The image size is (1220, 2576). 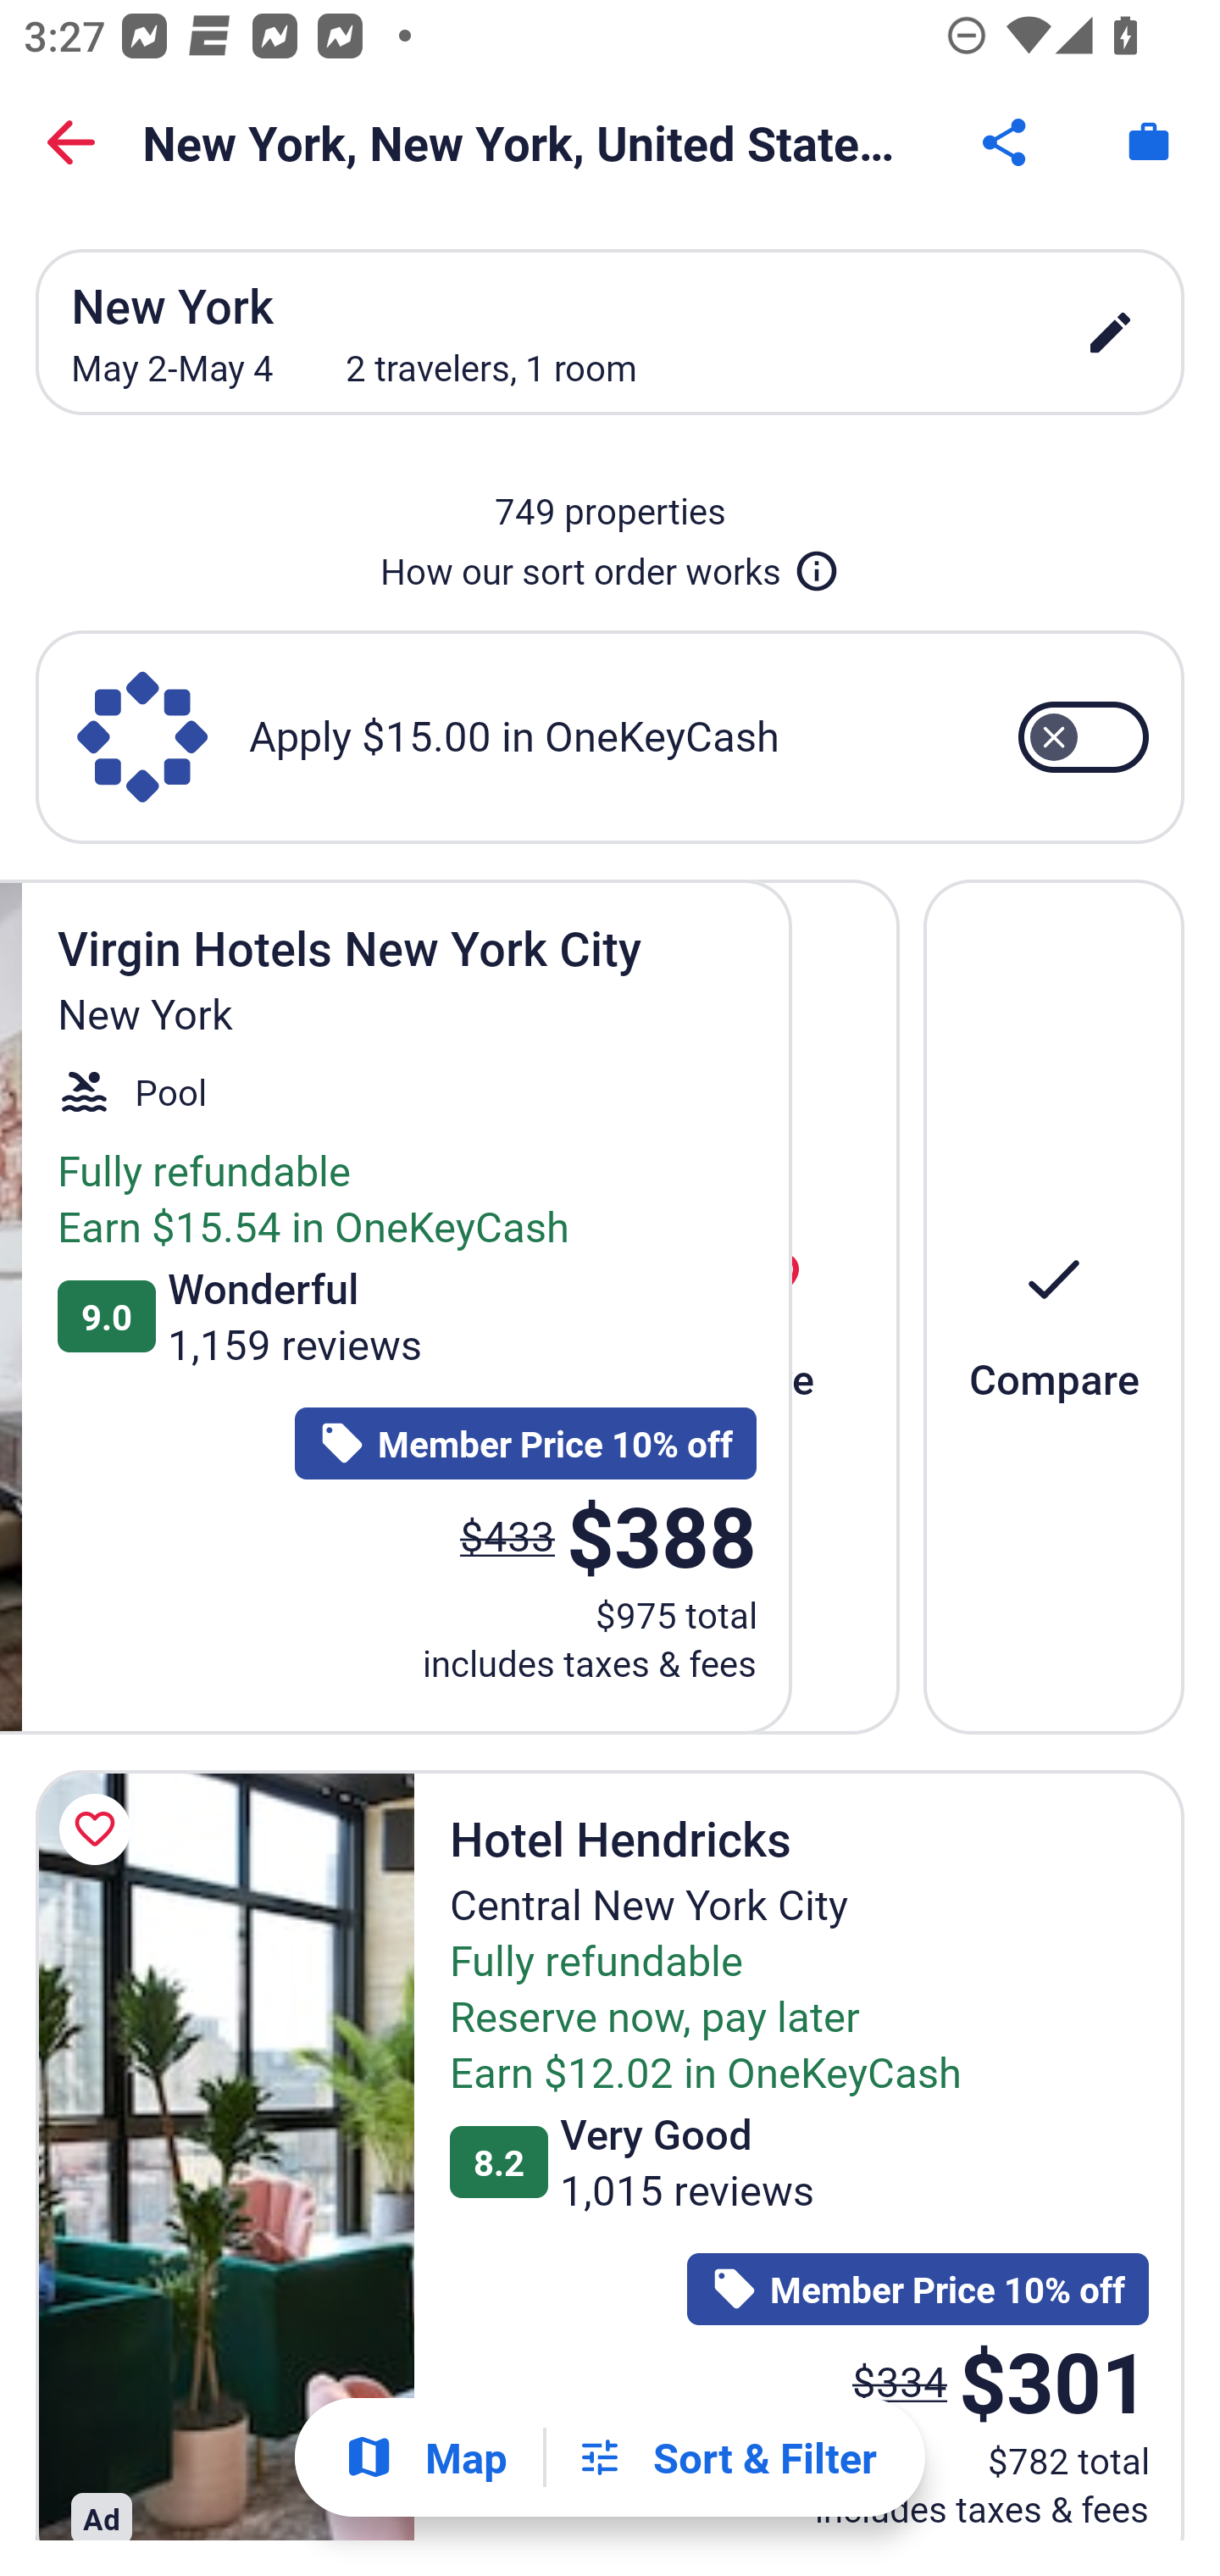 I want to click on $334 The price was $334, so click(x=900, y=2381).